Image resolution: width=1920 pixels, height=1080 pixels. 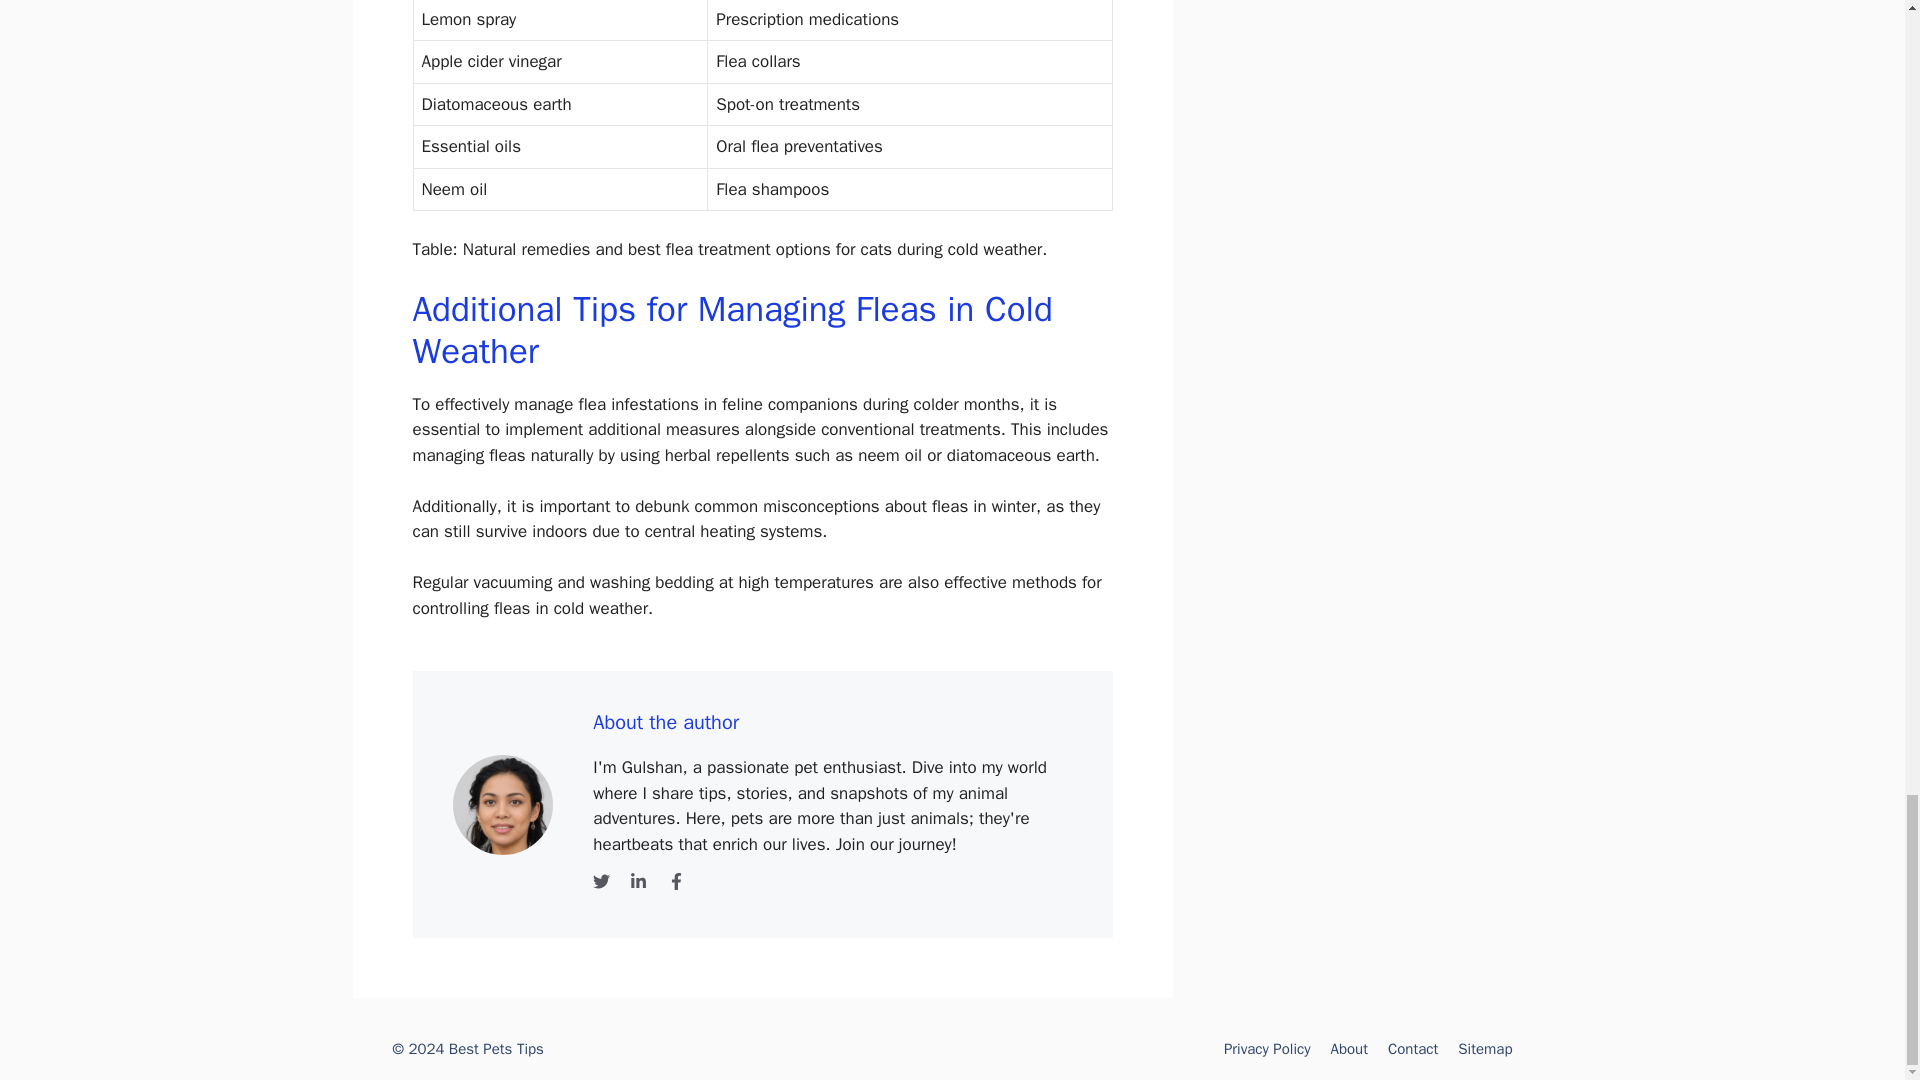 What do you see at coordinates (1268, 1049) in the screenshot?
I see `Privacy Policy` at bounding box center [1268, 1049].